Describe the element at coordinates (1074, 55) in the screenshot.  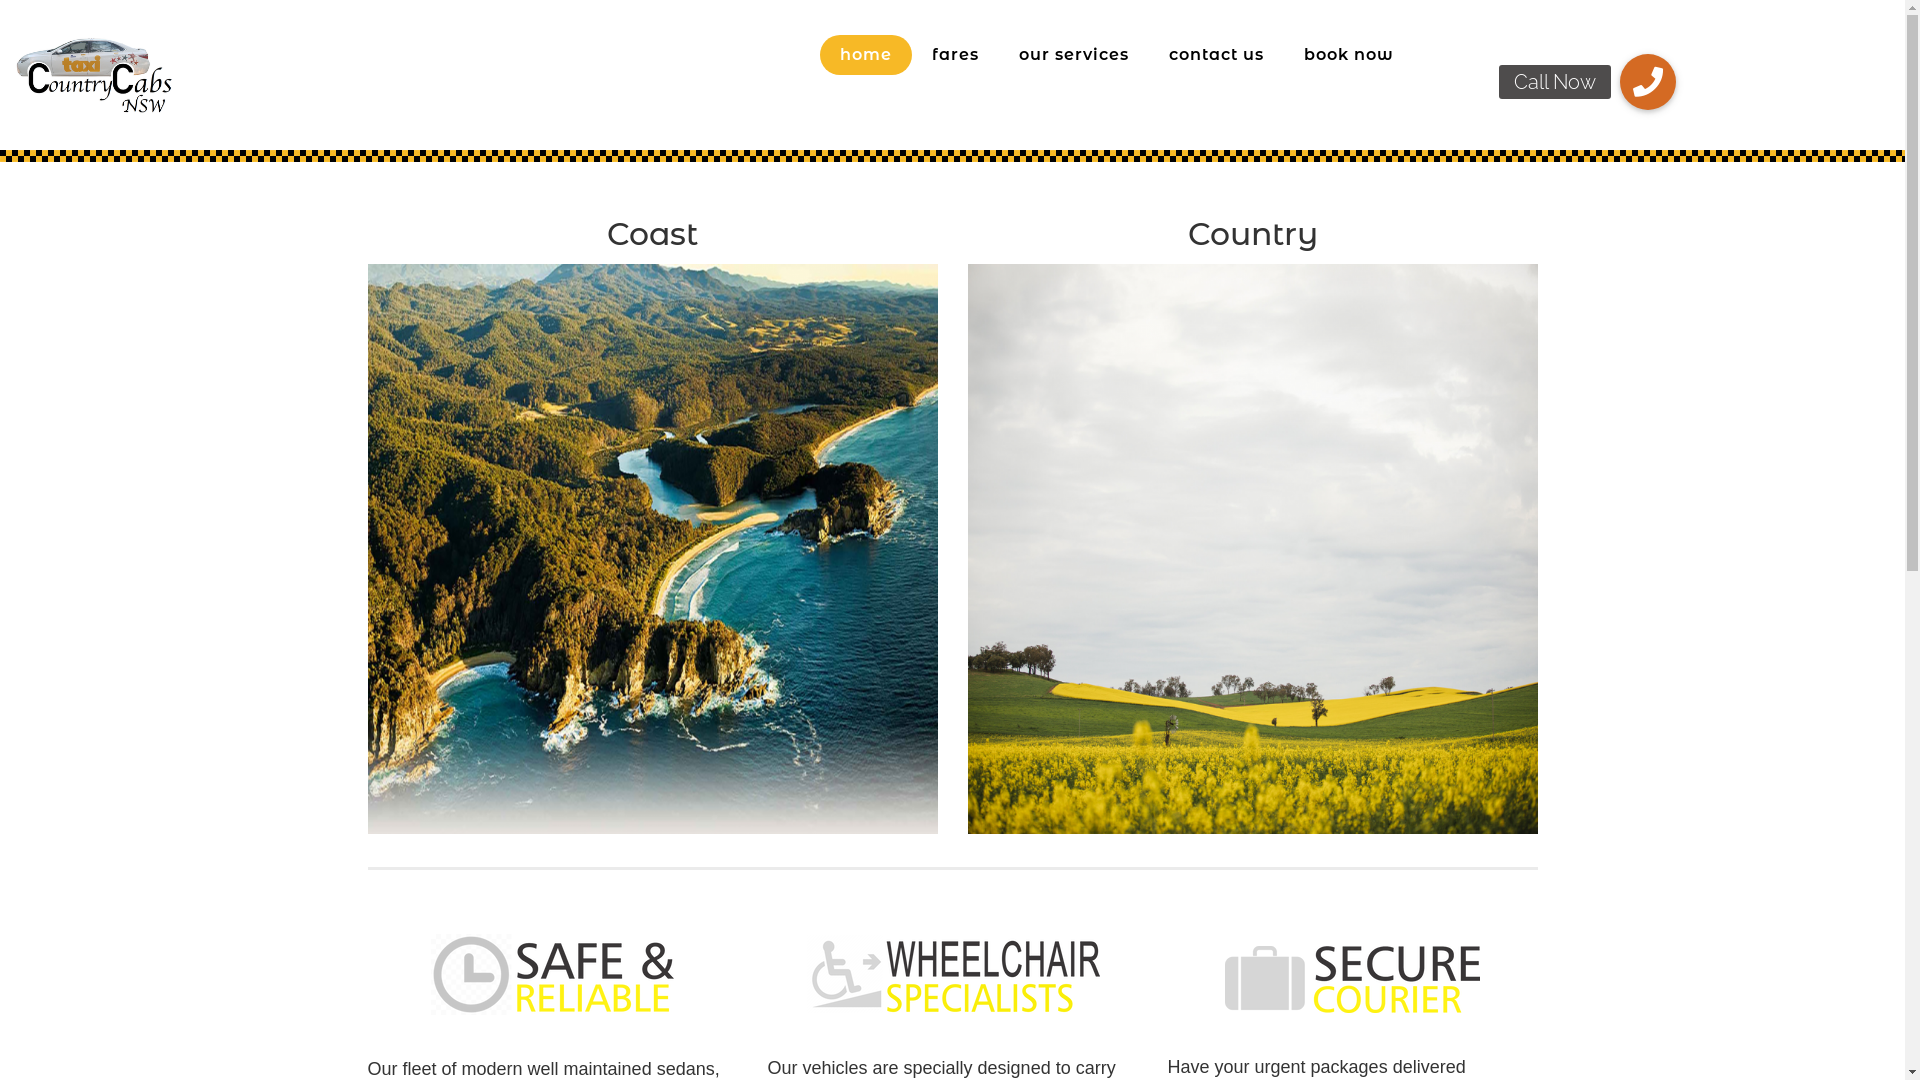
I see `our services` at that location.